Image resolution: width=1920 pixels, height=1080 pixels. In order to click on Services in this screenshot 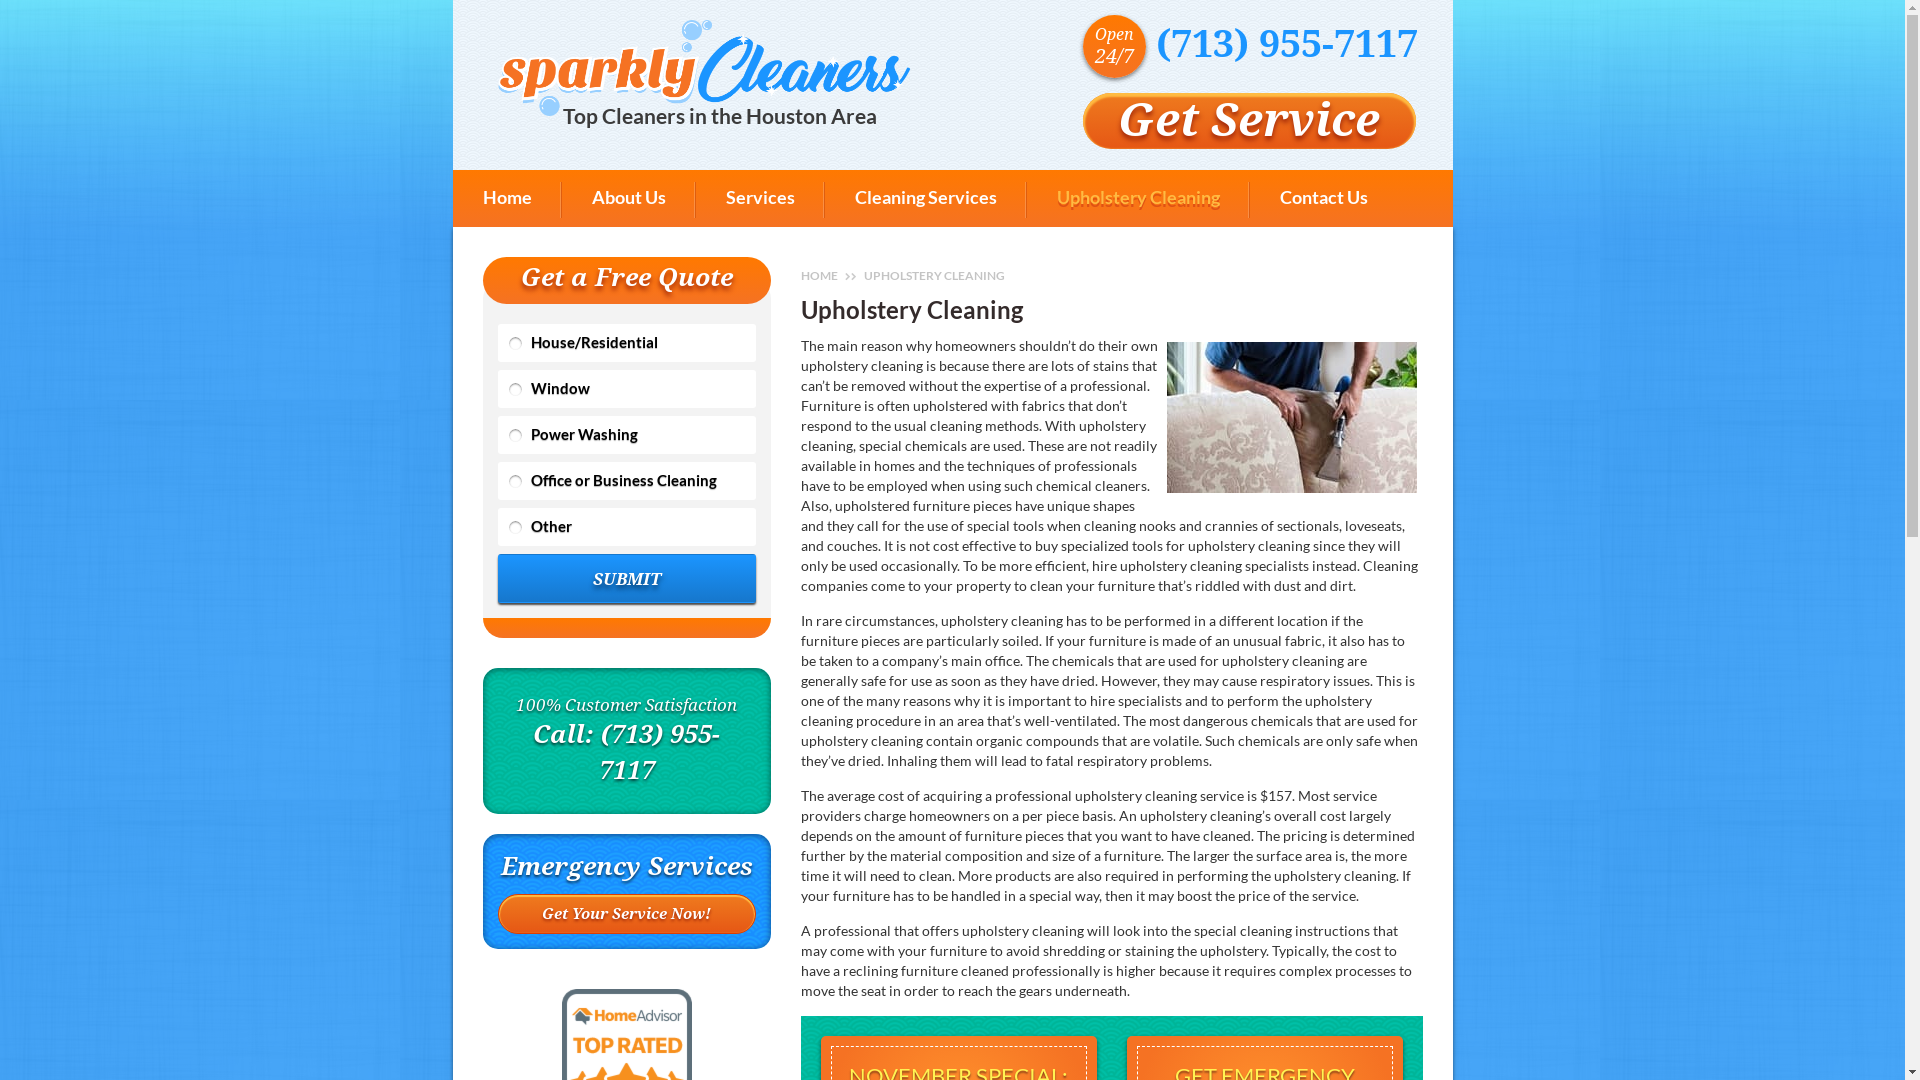, I will do `click(760, 198)`.